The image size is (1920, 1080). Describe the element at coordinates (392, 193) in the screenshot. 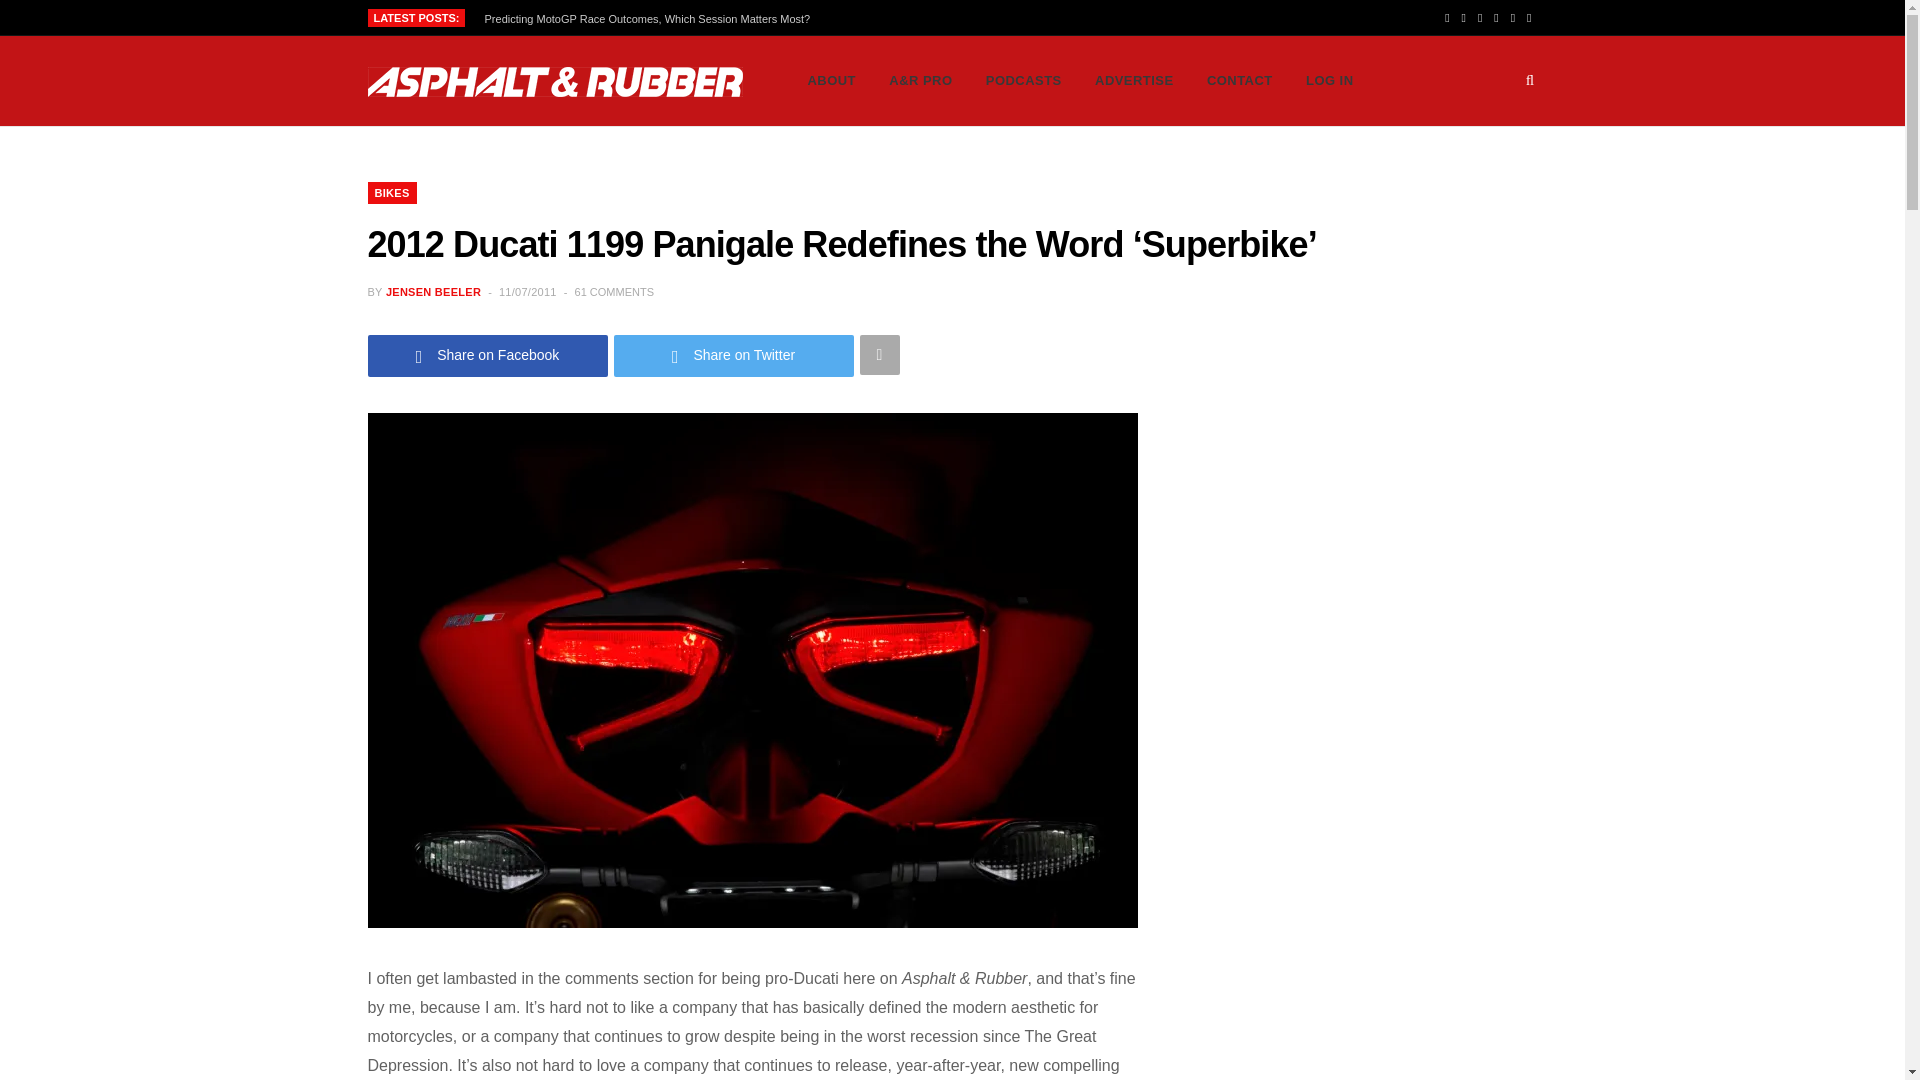

I see `BIKES` at that location.